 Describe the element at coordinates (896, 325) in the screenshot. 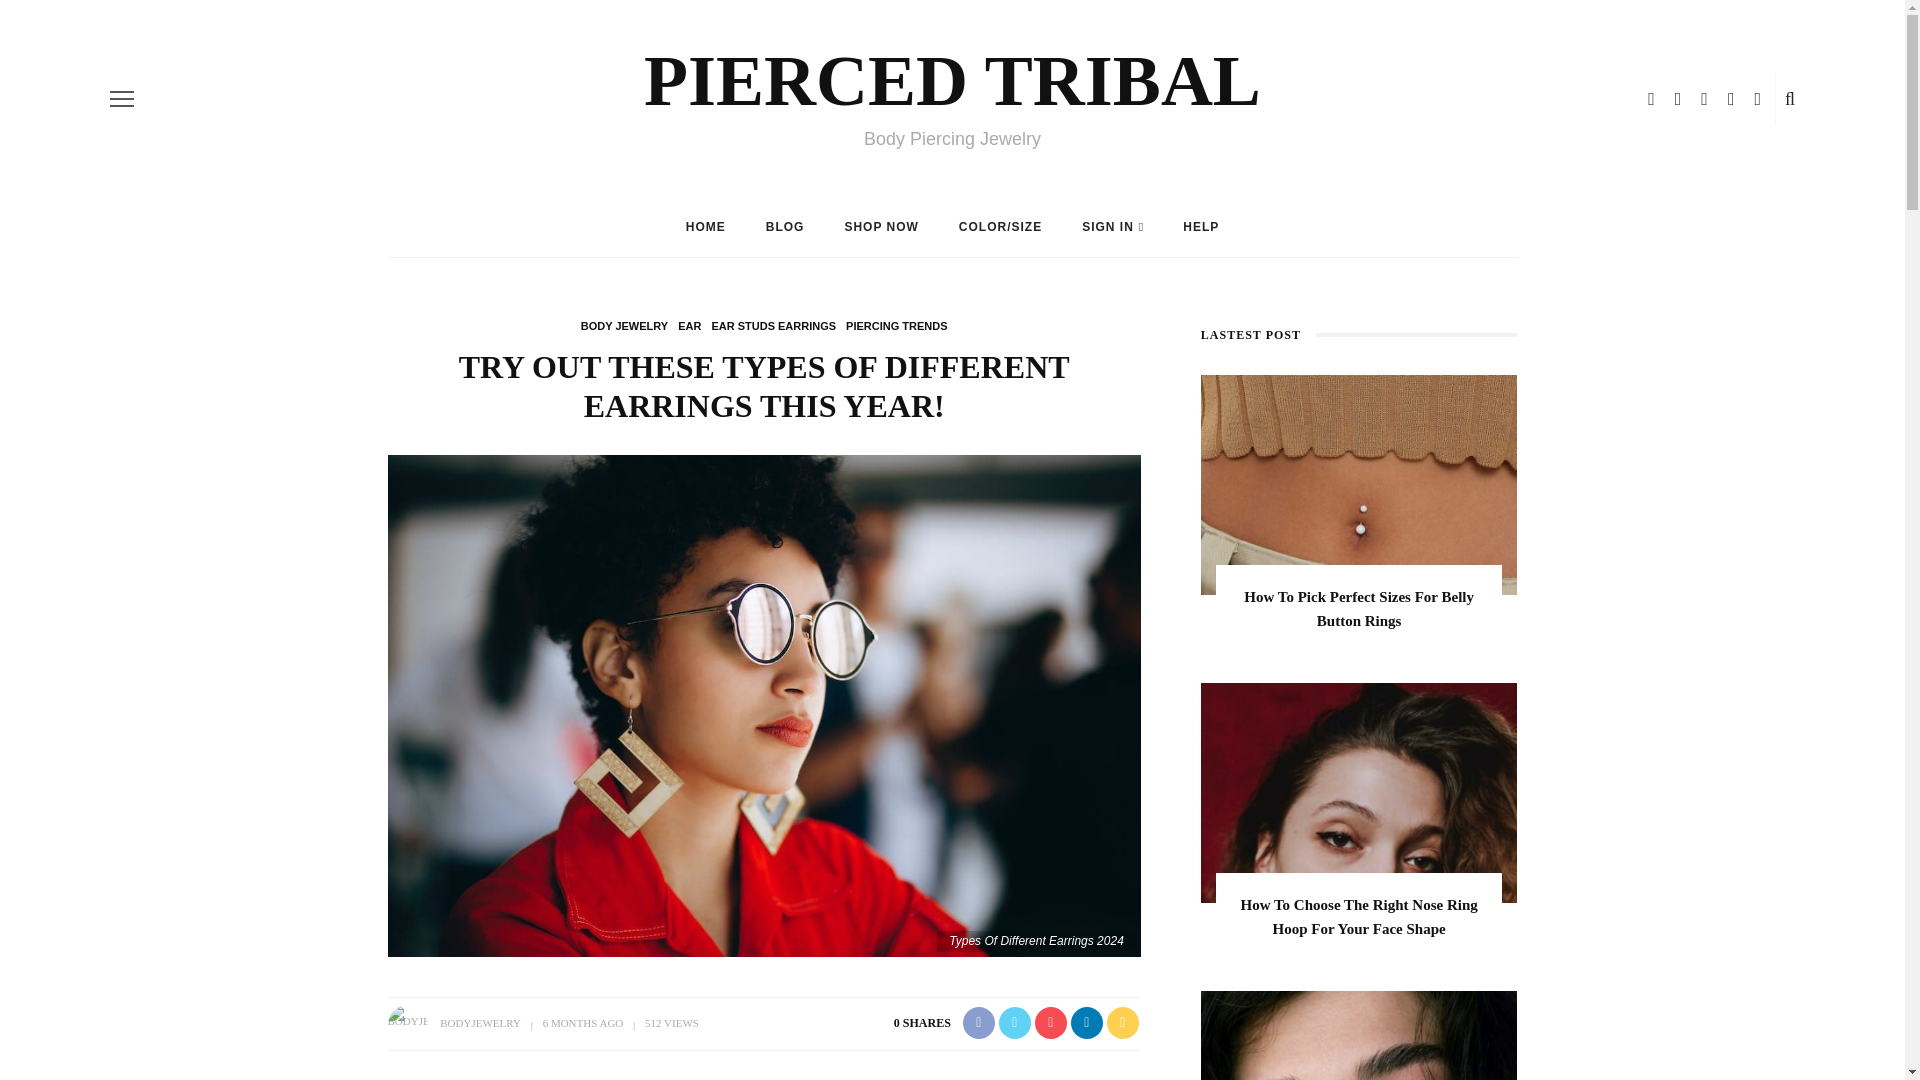

I see `PIERCING TRENDS` at that location.